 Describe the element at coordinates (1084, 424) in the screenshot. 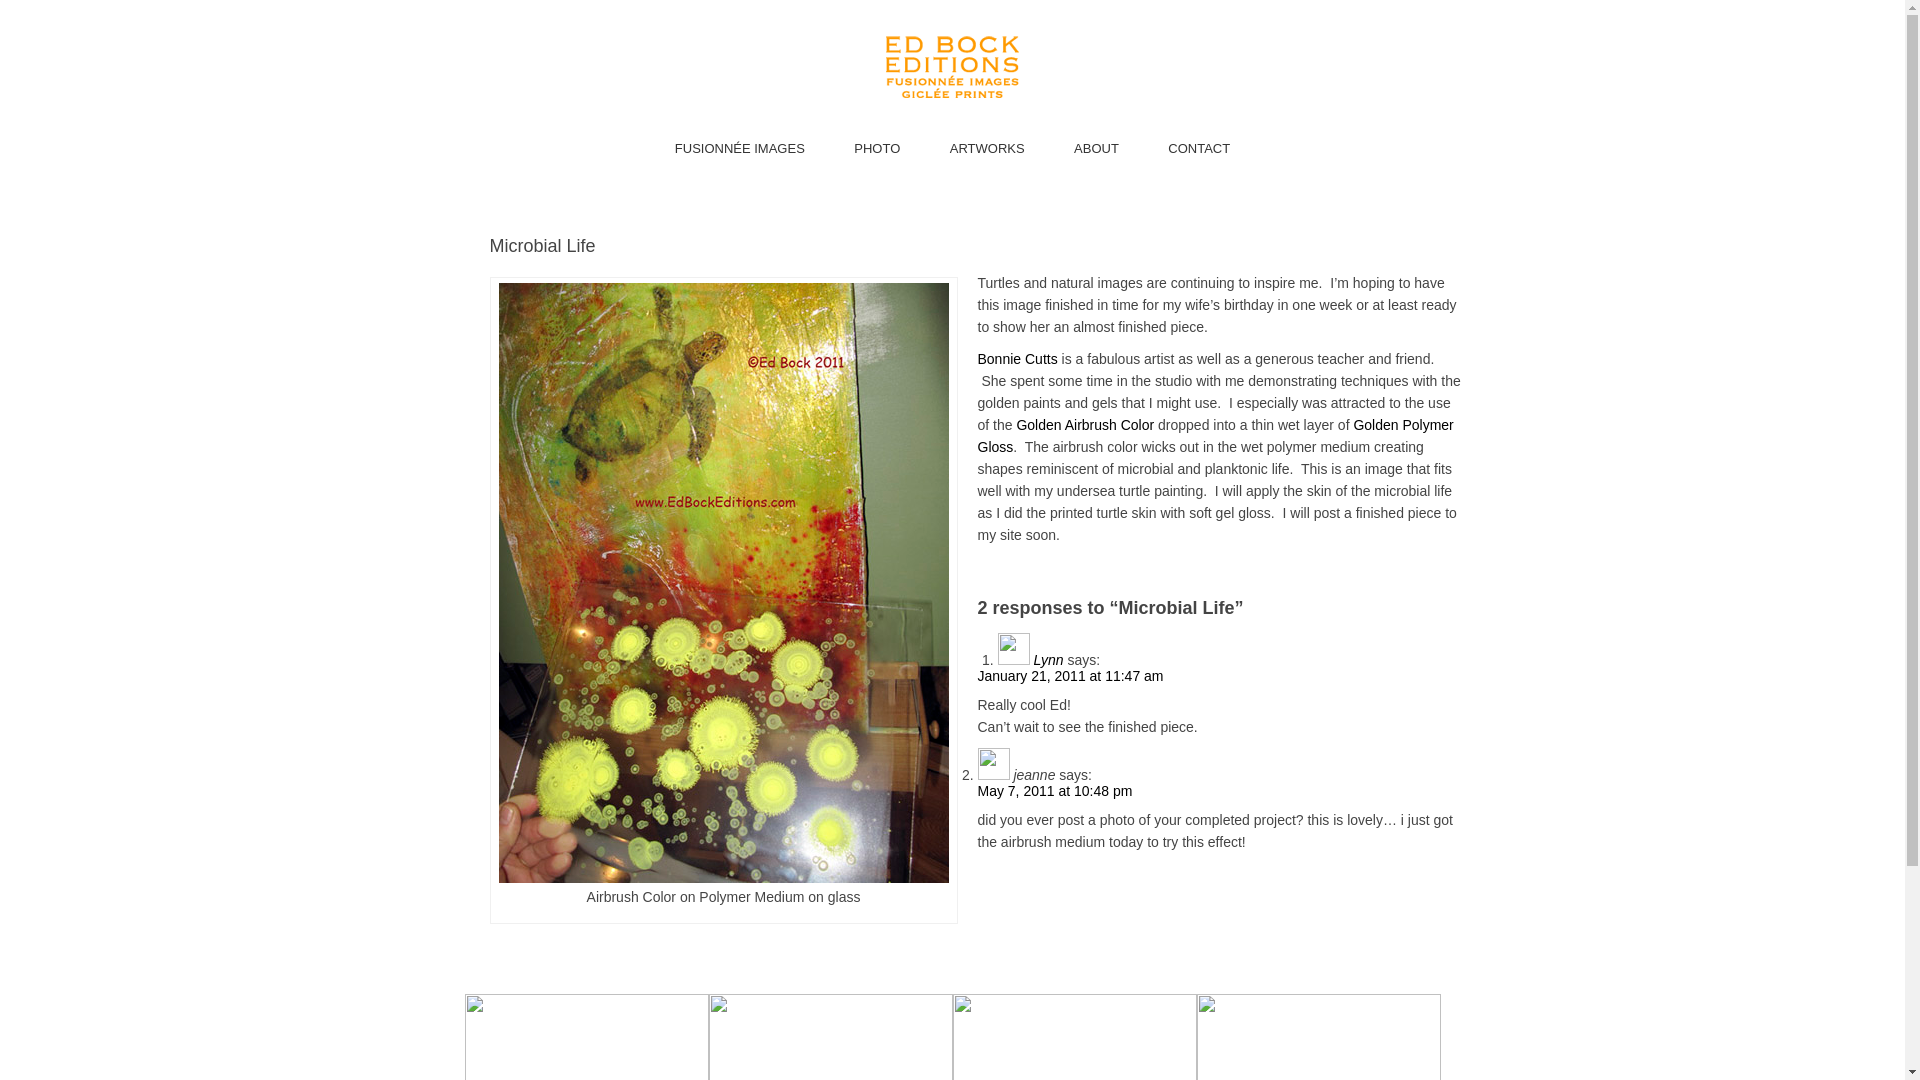

I see `Golden Airbrush Color` at that location.